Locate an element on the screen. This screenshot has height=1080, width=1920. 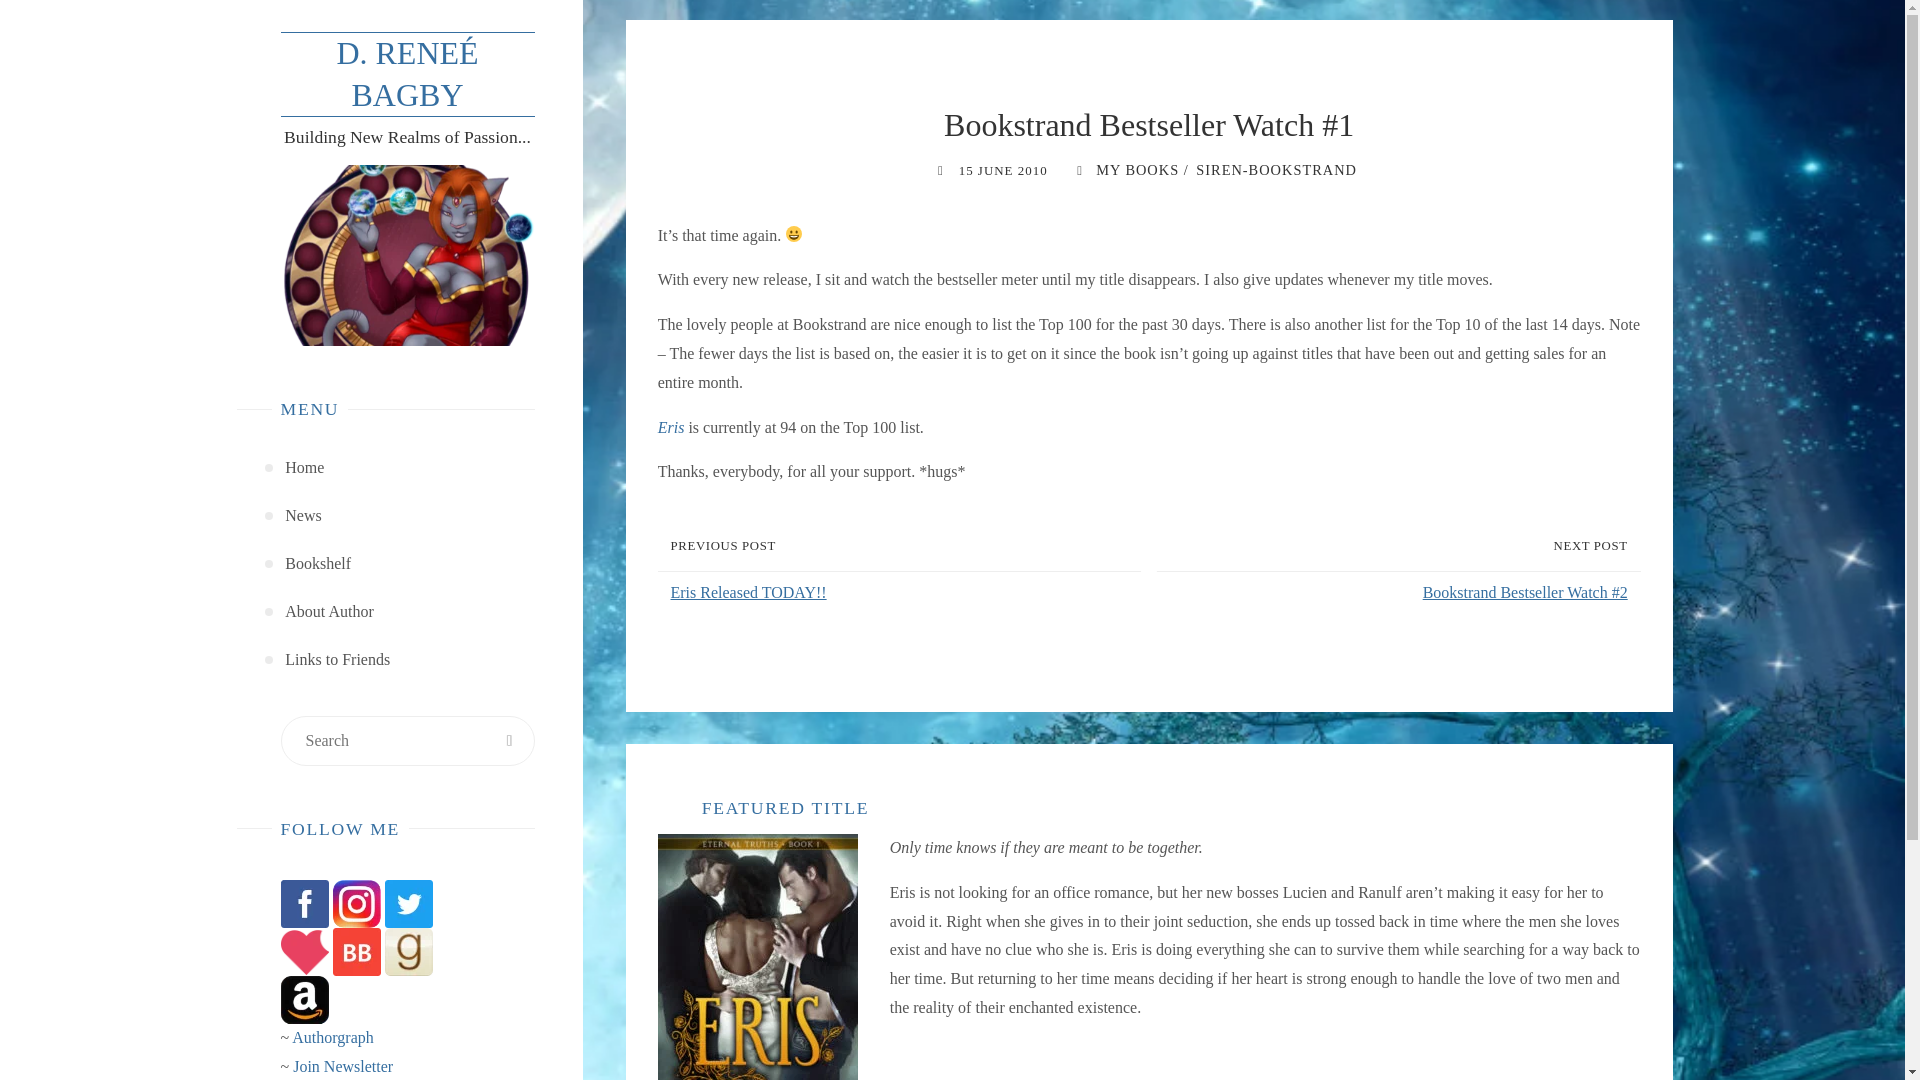
Links to Friends is located at coordinates (336, 660).